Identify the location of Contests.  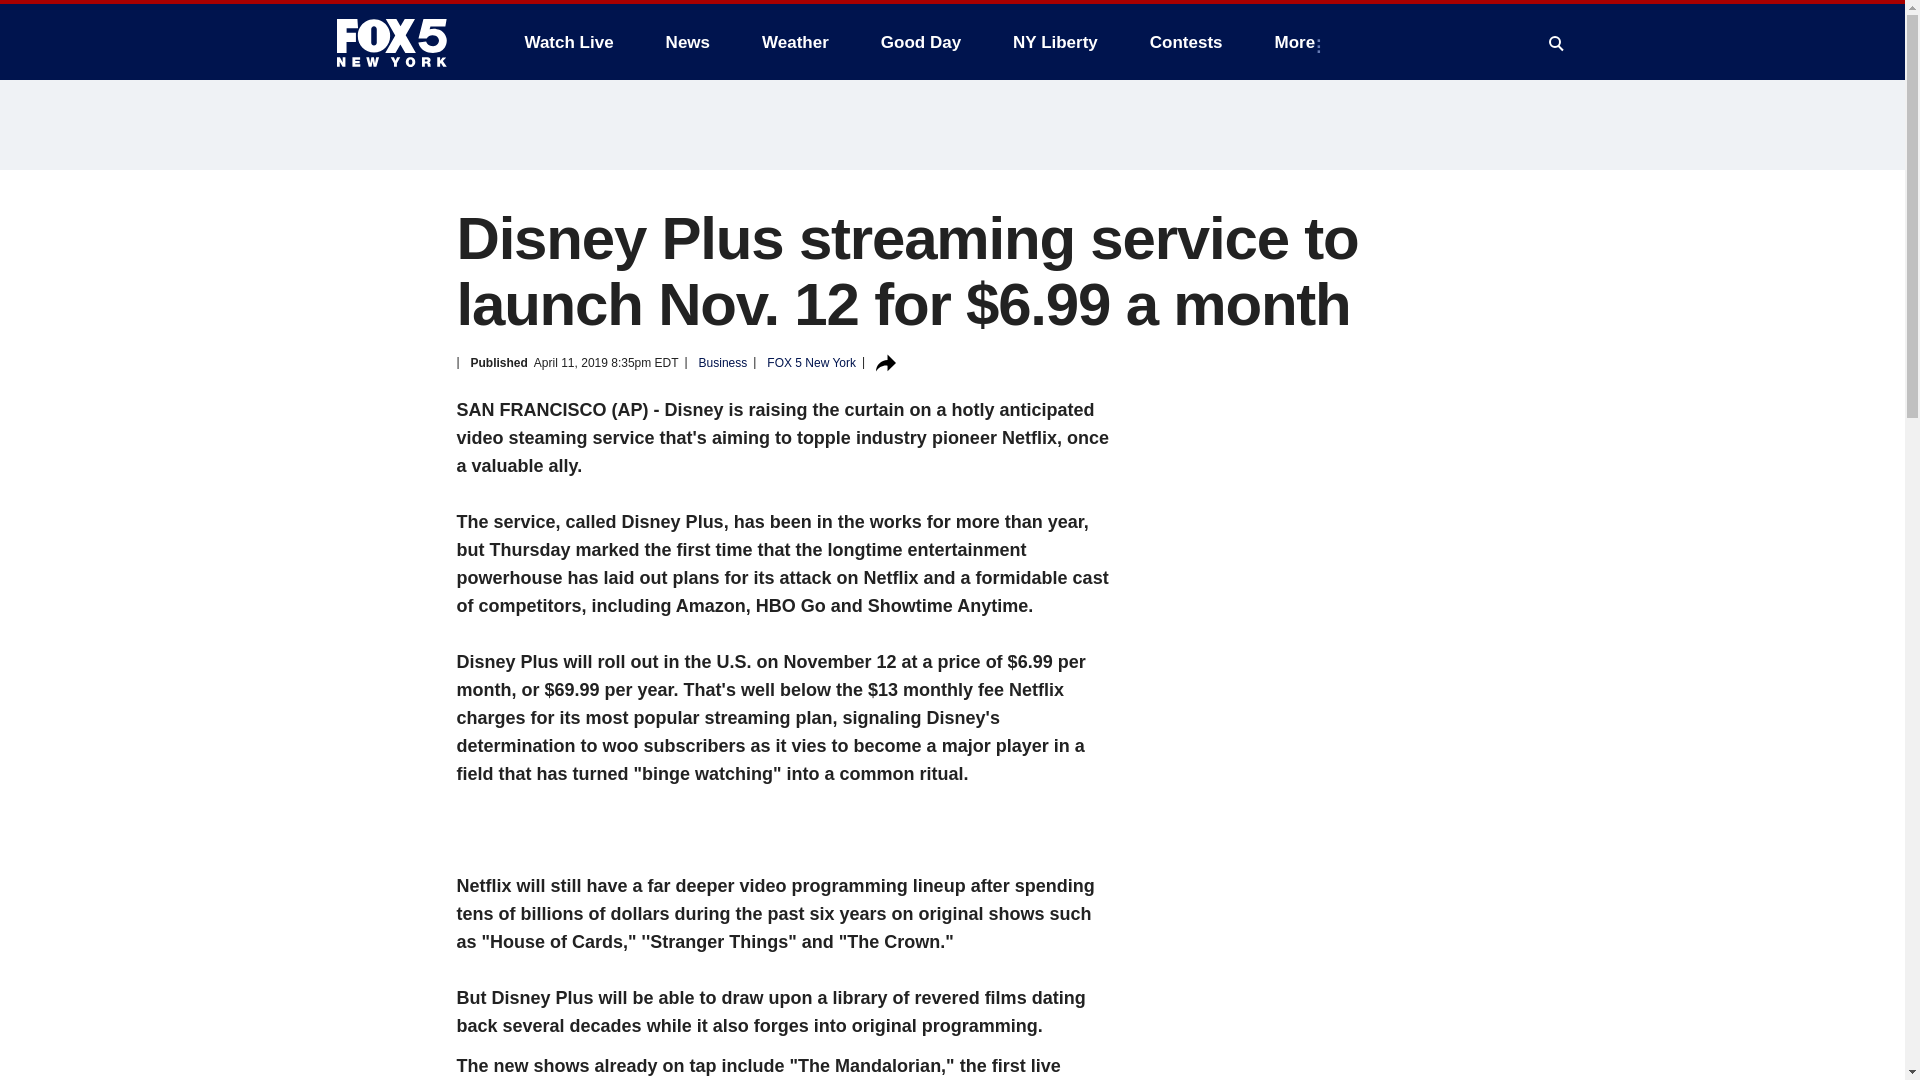
(1186, 42).